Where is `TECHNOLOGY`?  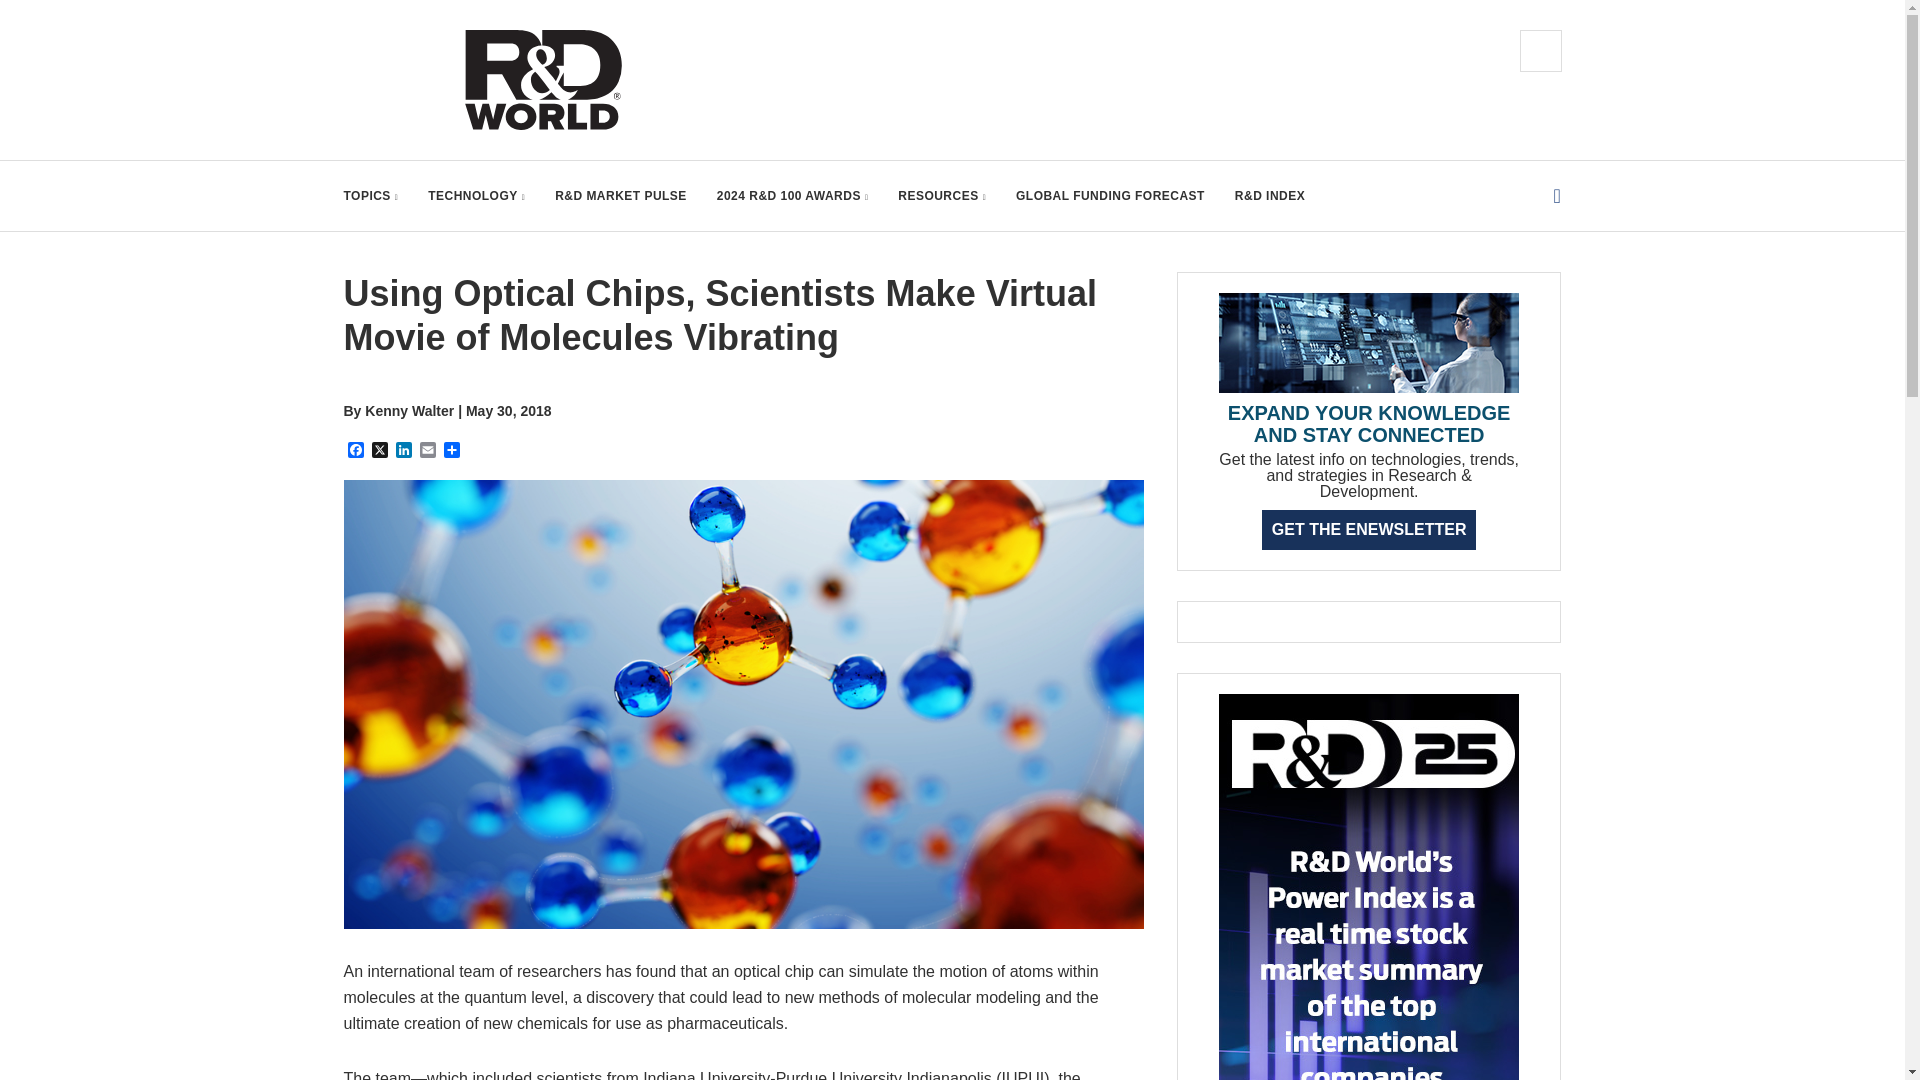 TECHNOLOGY is located at coordinates (476, 196).